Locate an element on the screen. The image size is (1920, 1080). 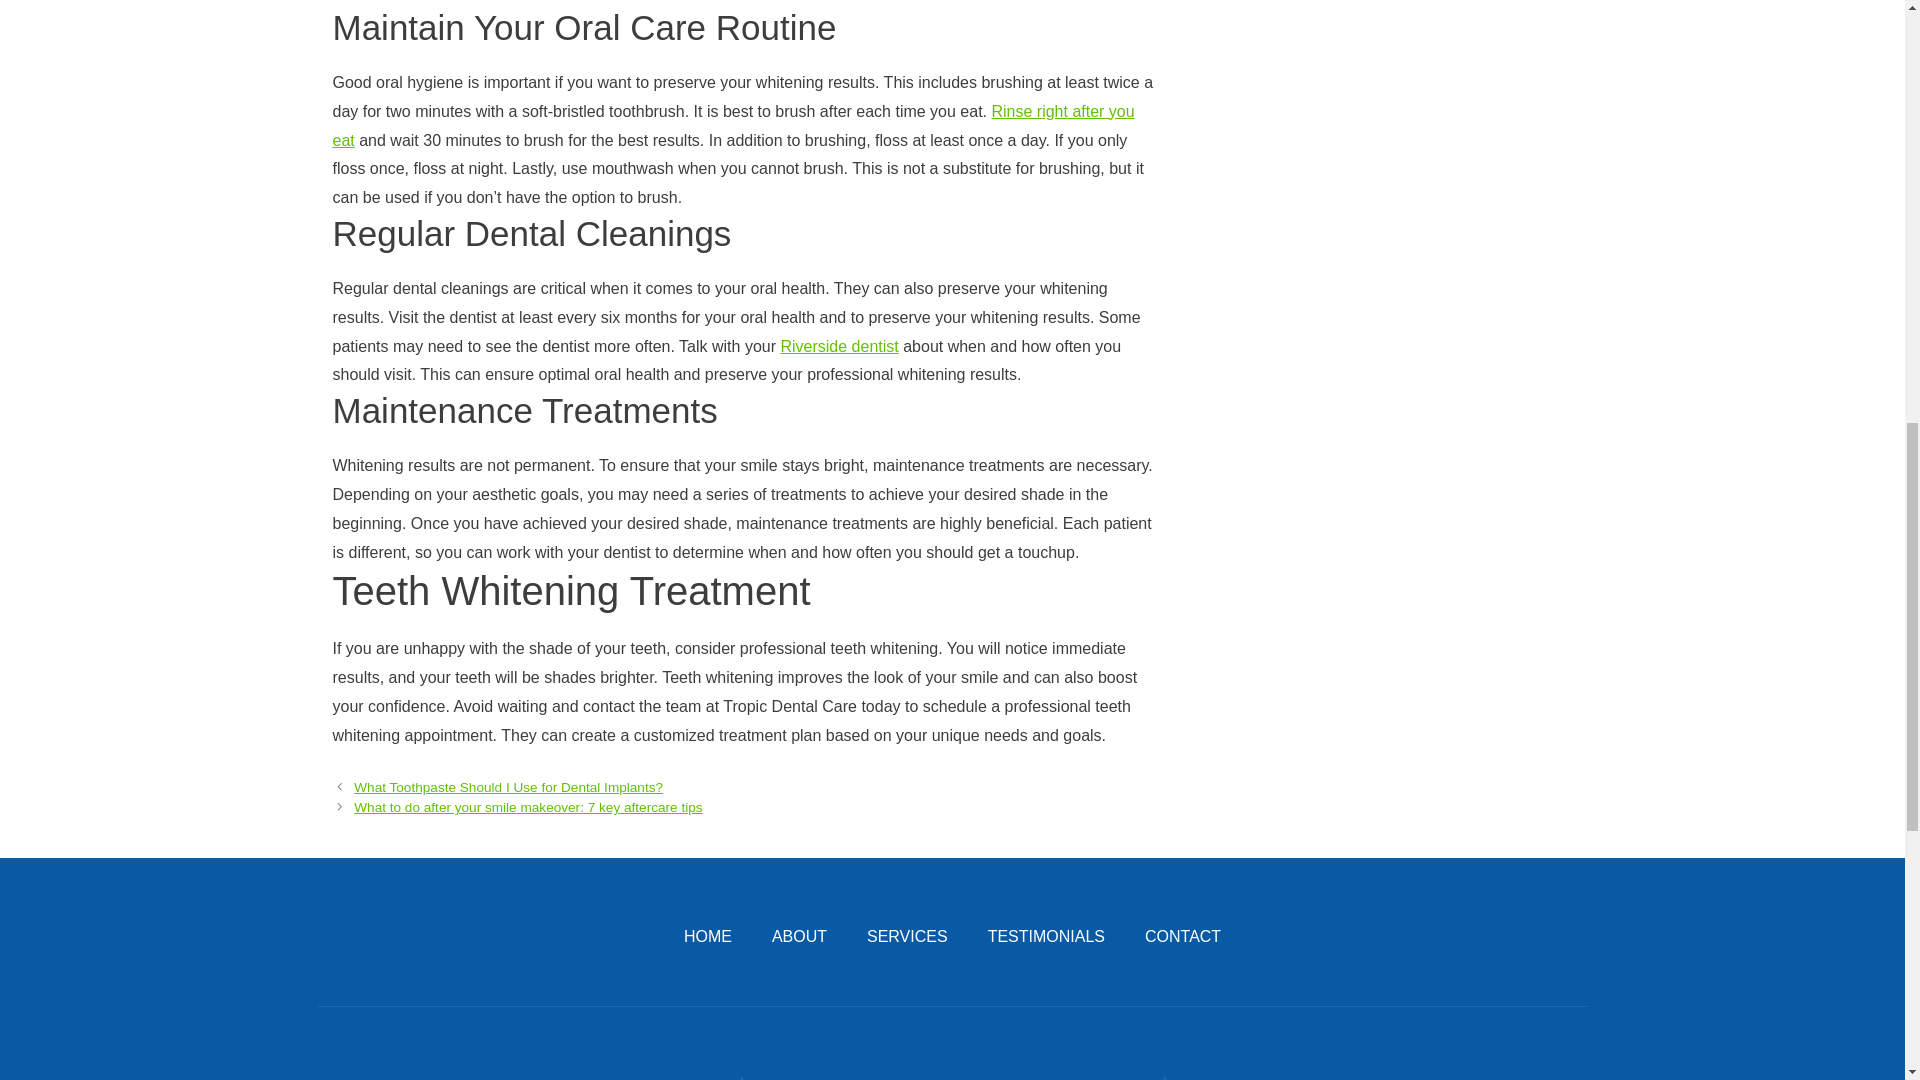
What Toothpaste Should I Use for Dental Implants? is located at coordinates (508, 786).